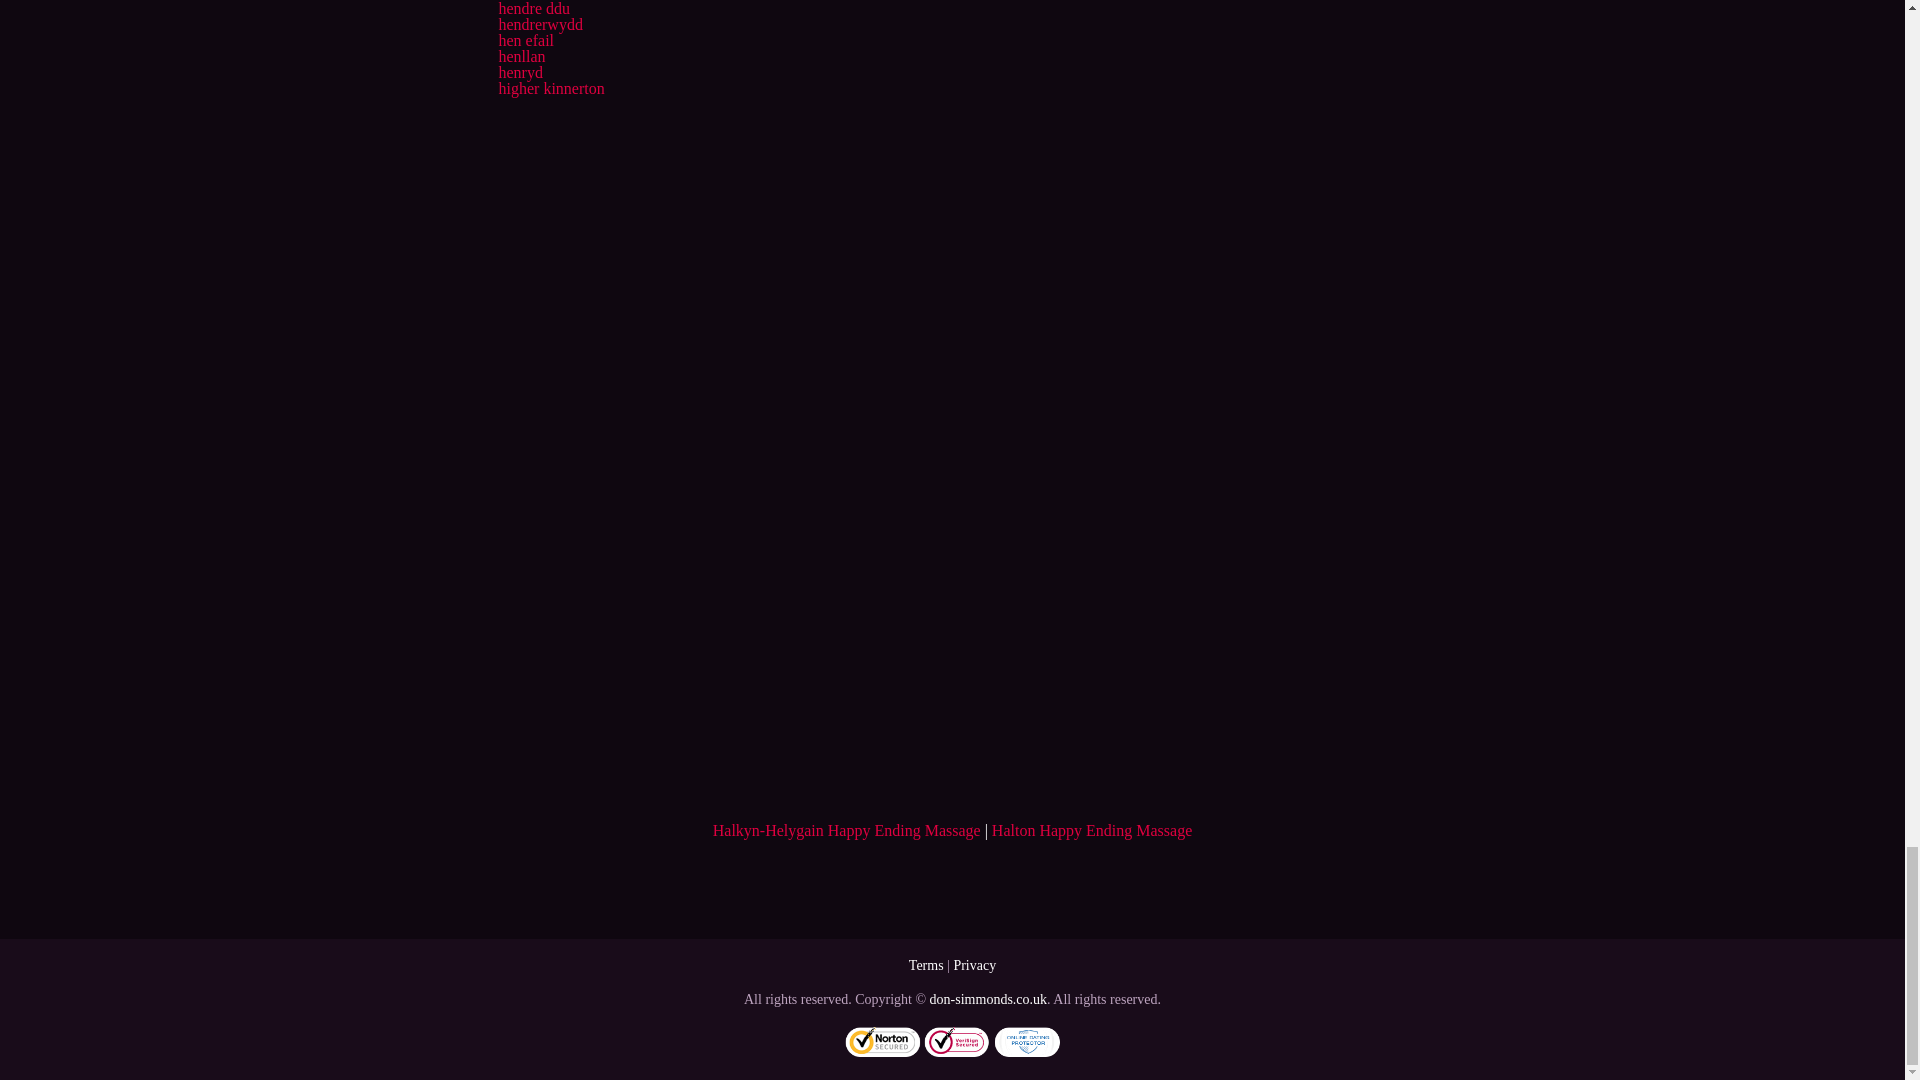 The height and width of the screenshot is (1080, 1920). What do you see at coordinates (926, 965) in the screenshot?
I see `Terms` at bounding box center [926, 965].